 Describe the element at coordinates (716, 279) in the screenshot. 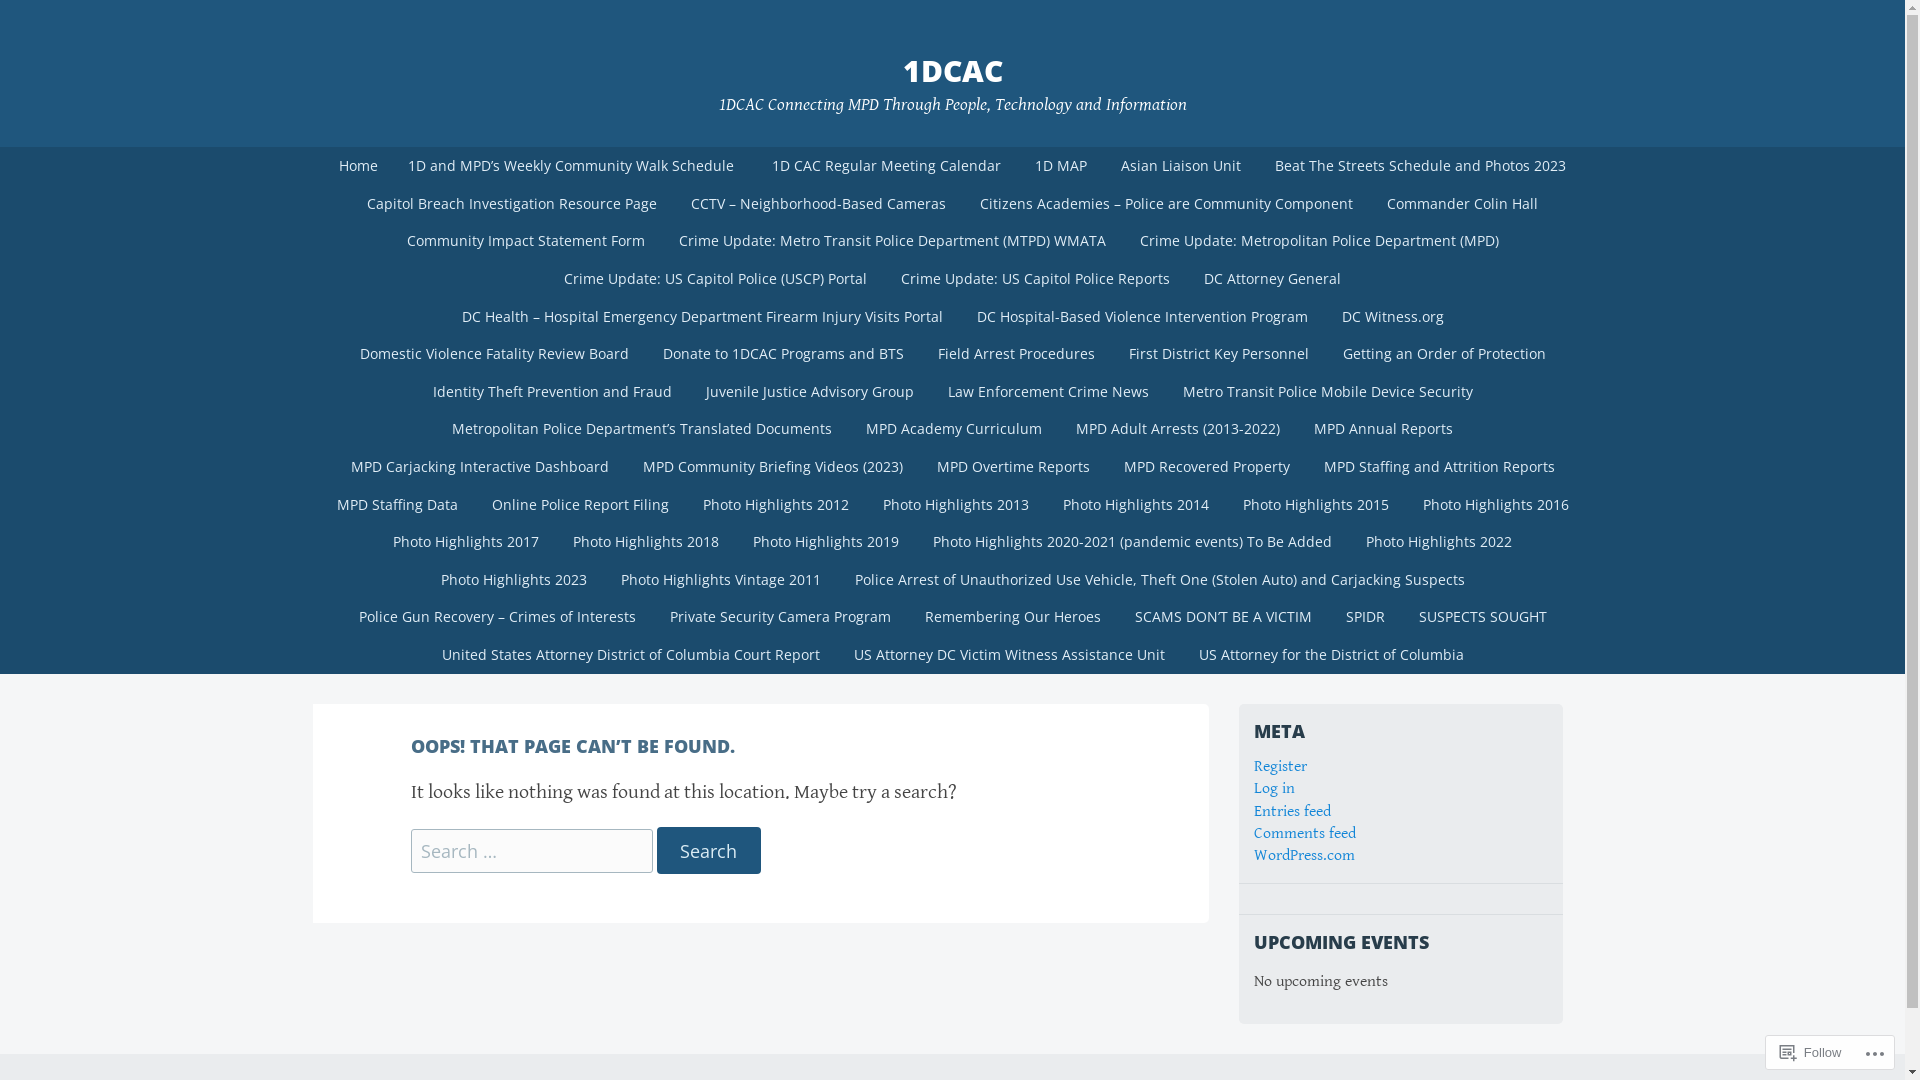

I see `Crime Update: US Capitol Police (USCP) Portal` at that location.